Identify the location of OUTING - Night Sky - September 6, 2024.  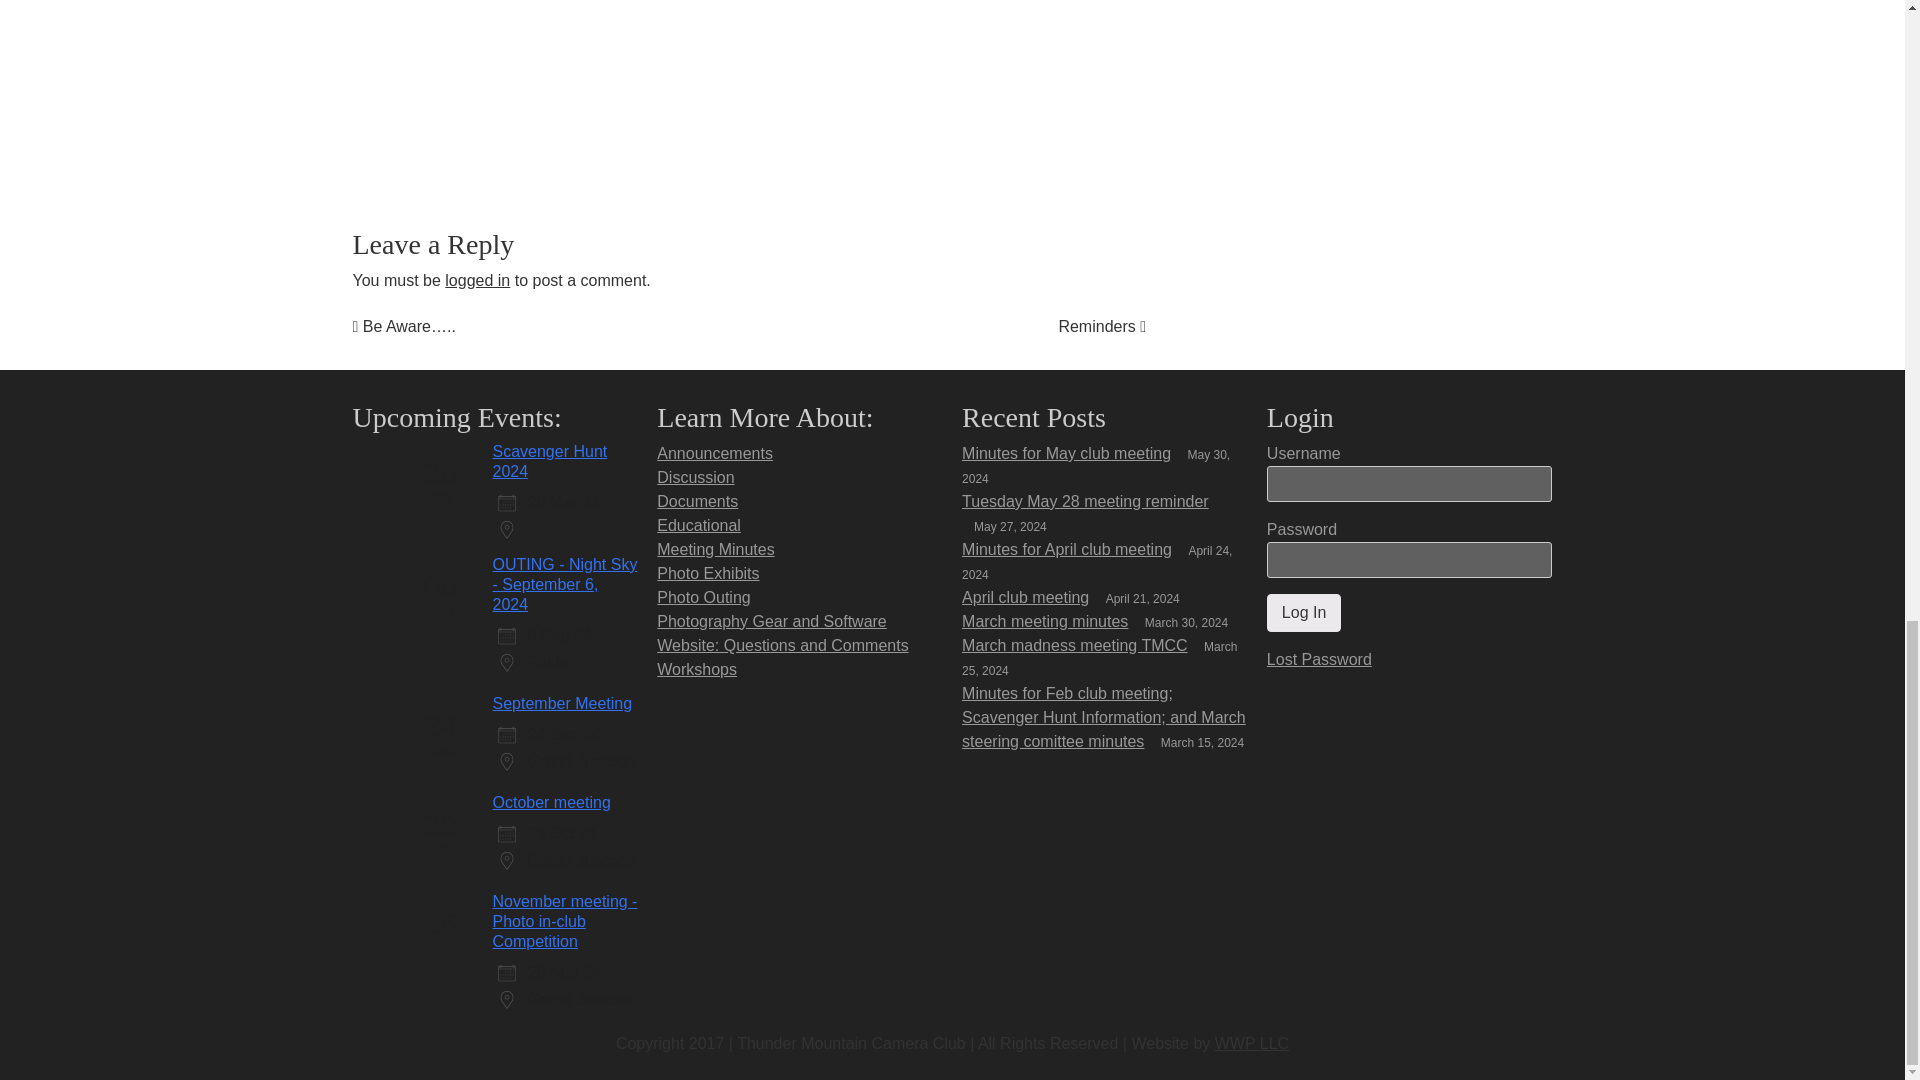
(564, 584).